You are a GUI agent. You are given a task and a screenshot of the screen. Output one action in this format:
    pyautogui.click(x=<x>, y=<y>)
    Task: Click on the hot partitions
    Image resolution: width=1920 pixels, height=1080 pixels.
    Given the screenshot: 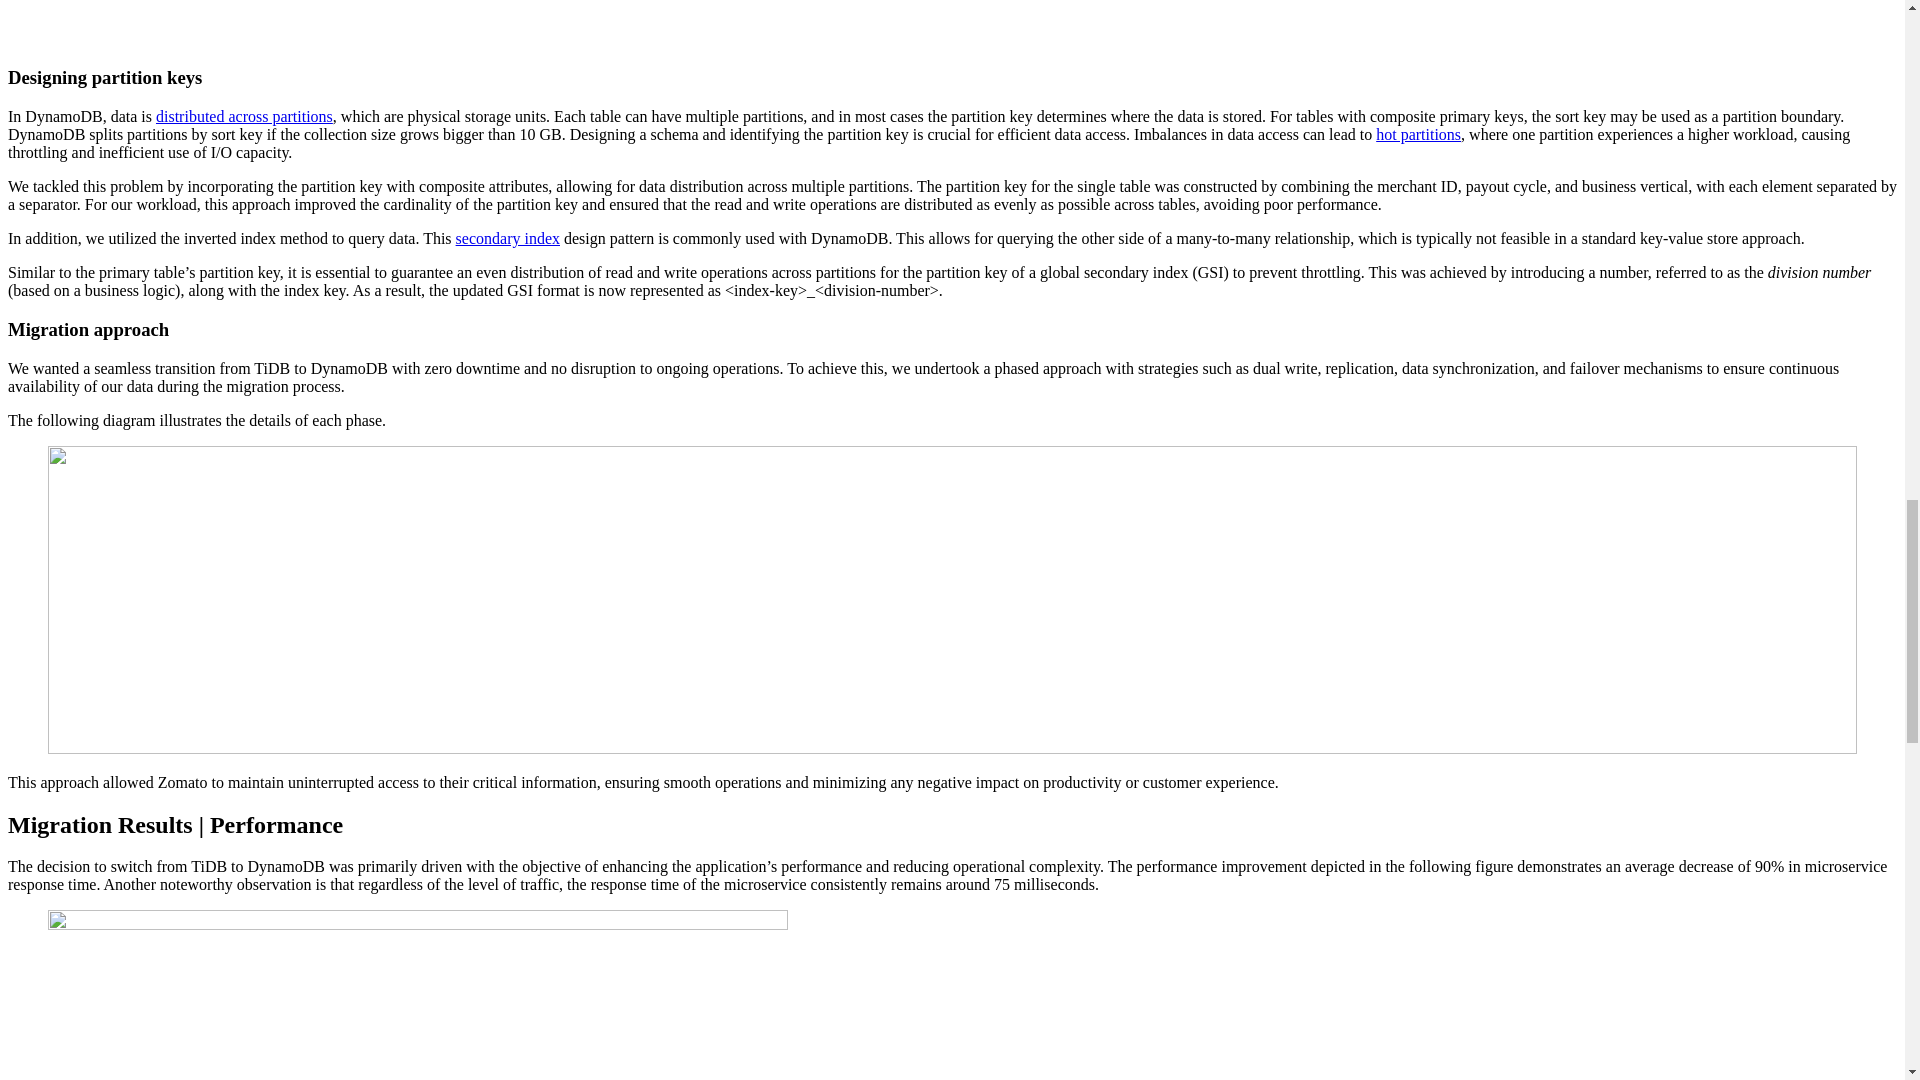 What is the action you would take?
    pyautogui.click(x=1418, y=134)
    